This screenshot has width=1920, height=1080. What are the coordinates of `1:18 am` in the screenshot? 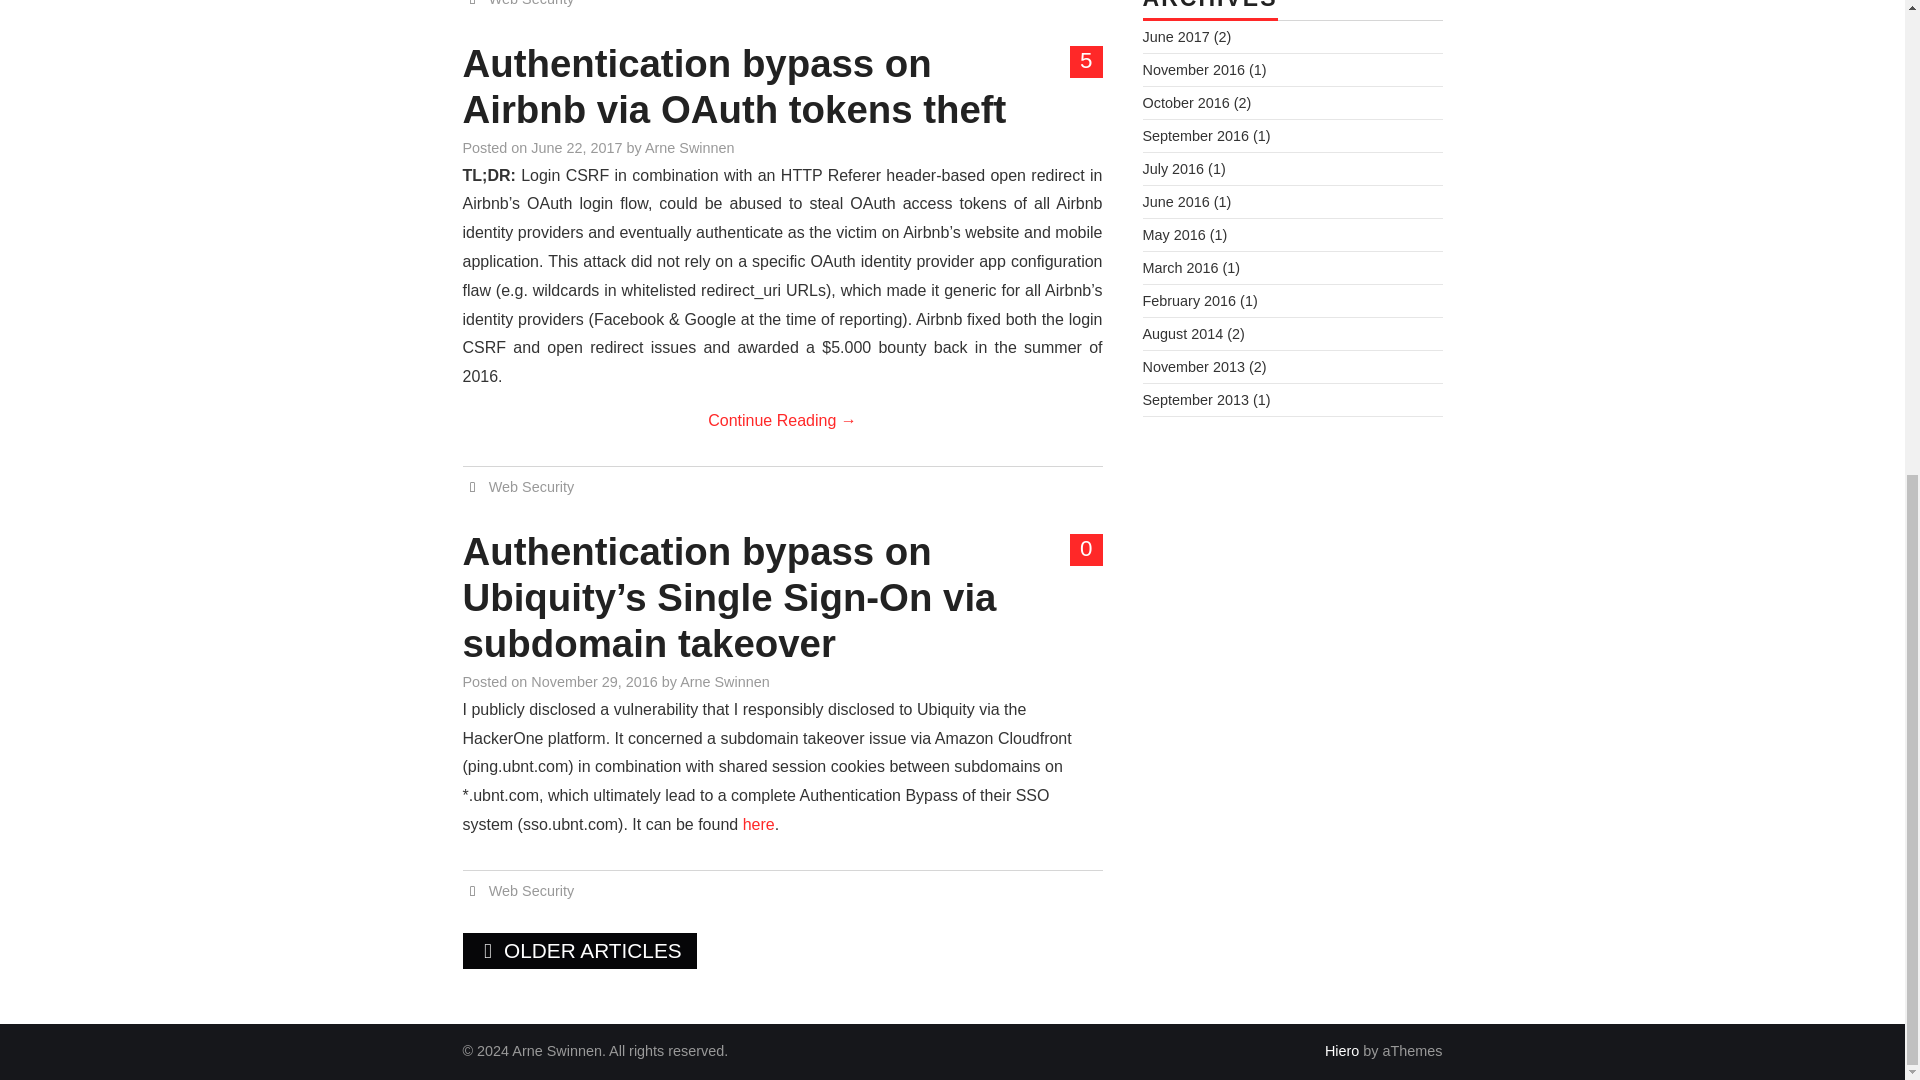 It's located at (576, 148).